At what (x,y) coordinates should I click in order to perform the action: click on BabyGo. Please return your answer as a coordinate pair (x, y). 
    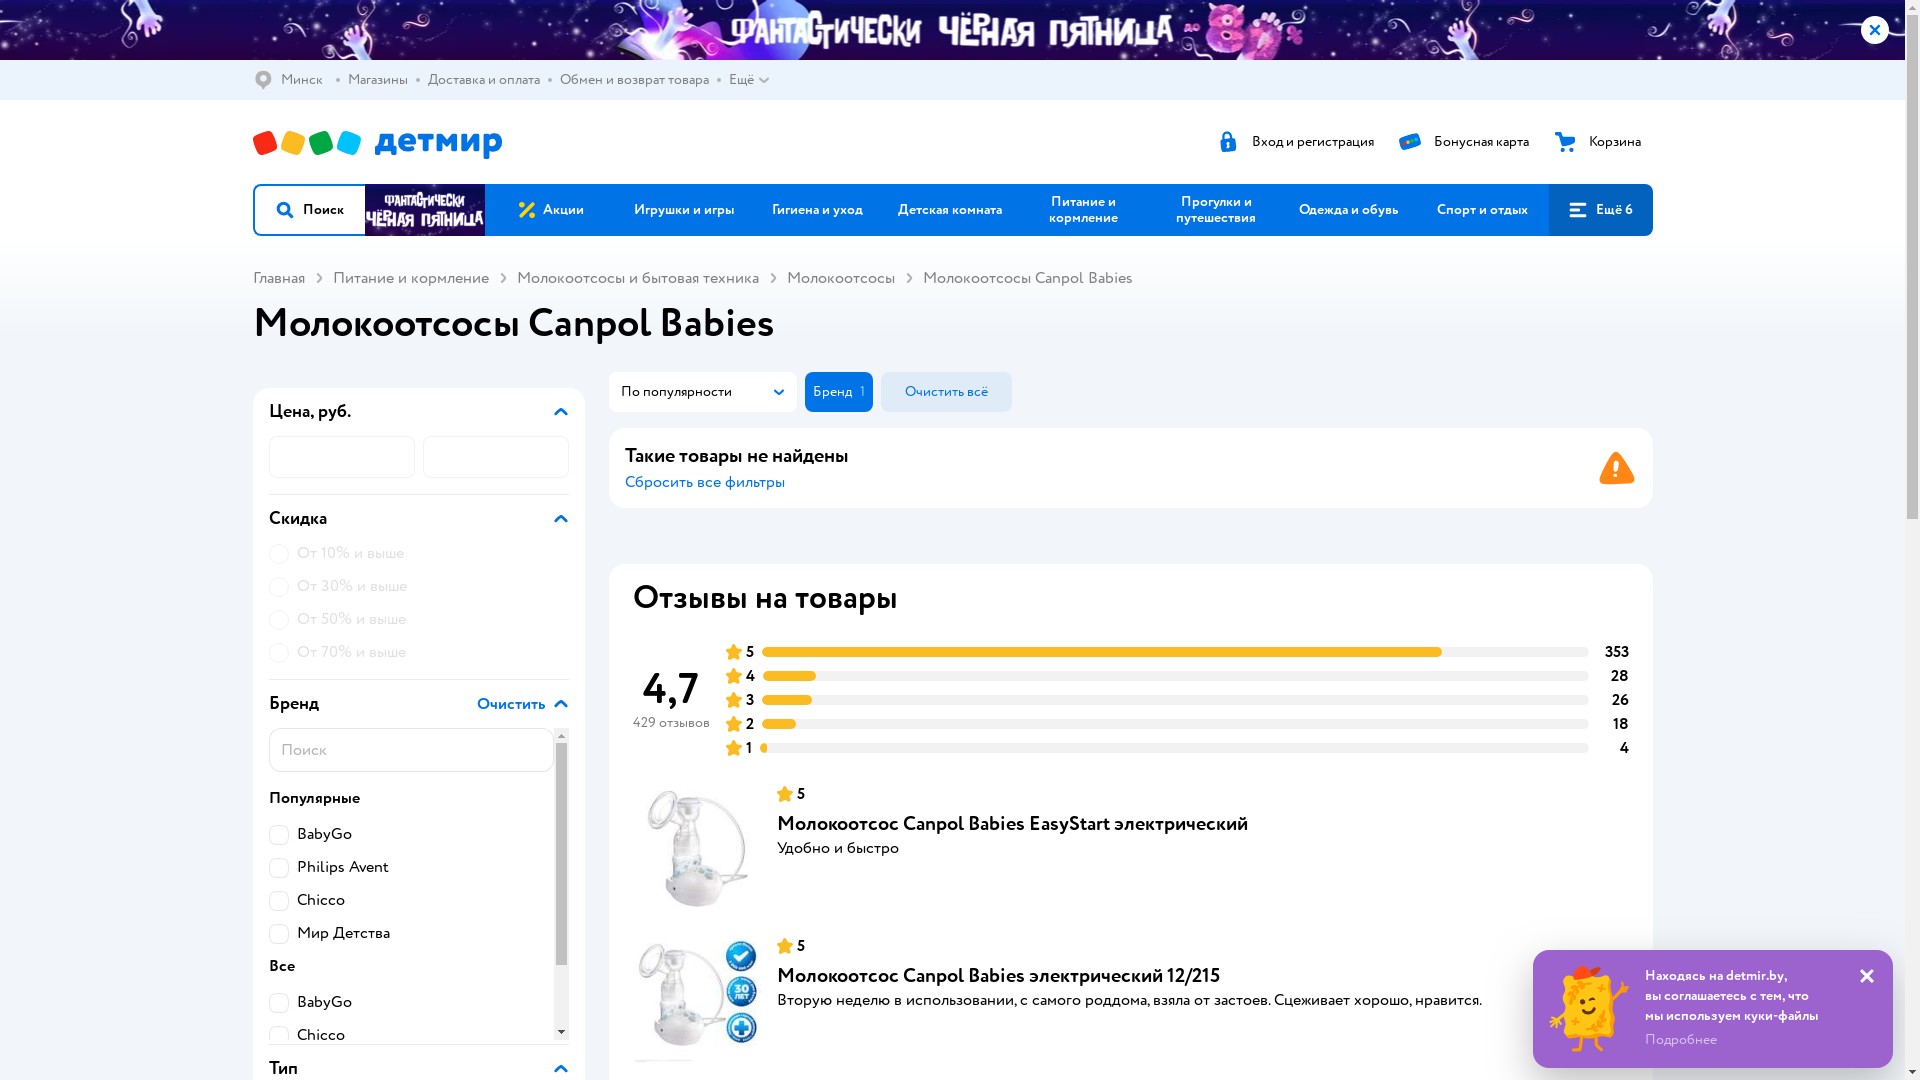
    Looking at the image, I should click on (410, 834).